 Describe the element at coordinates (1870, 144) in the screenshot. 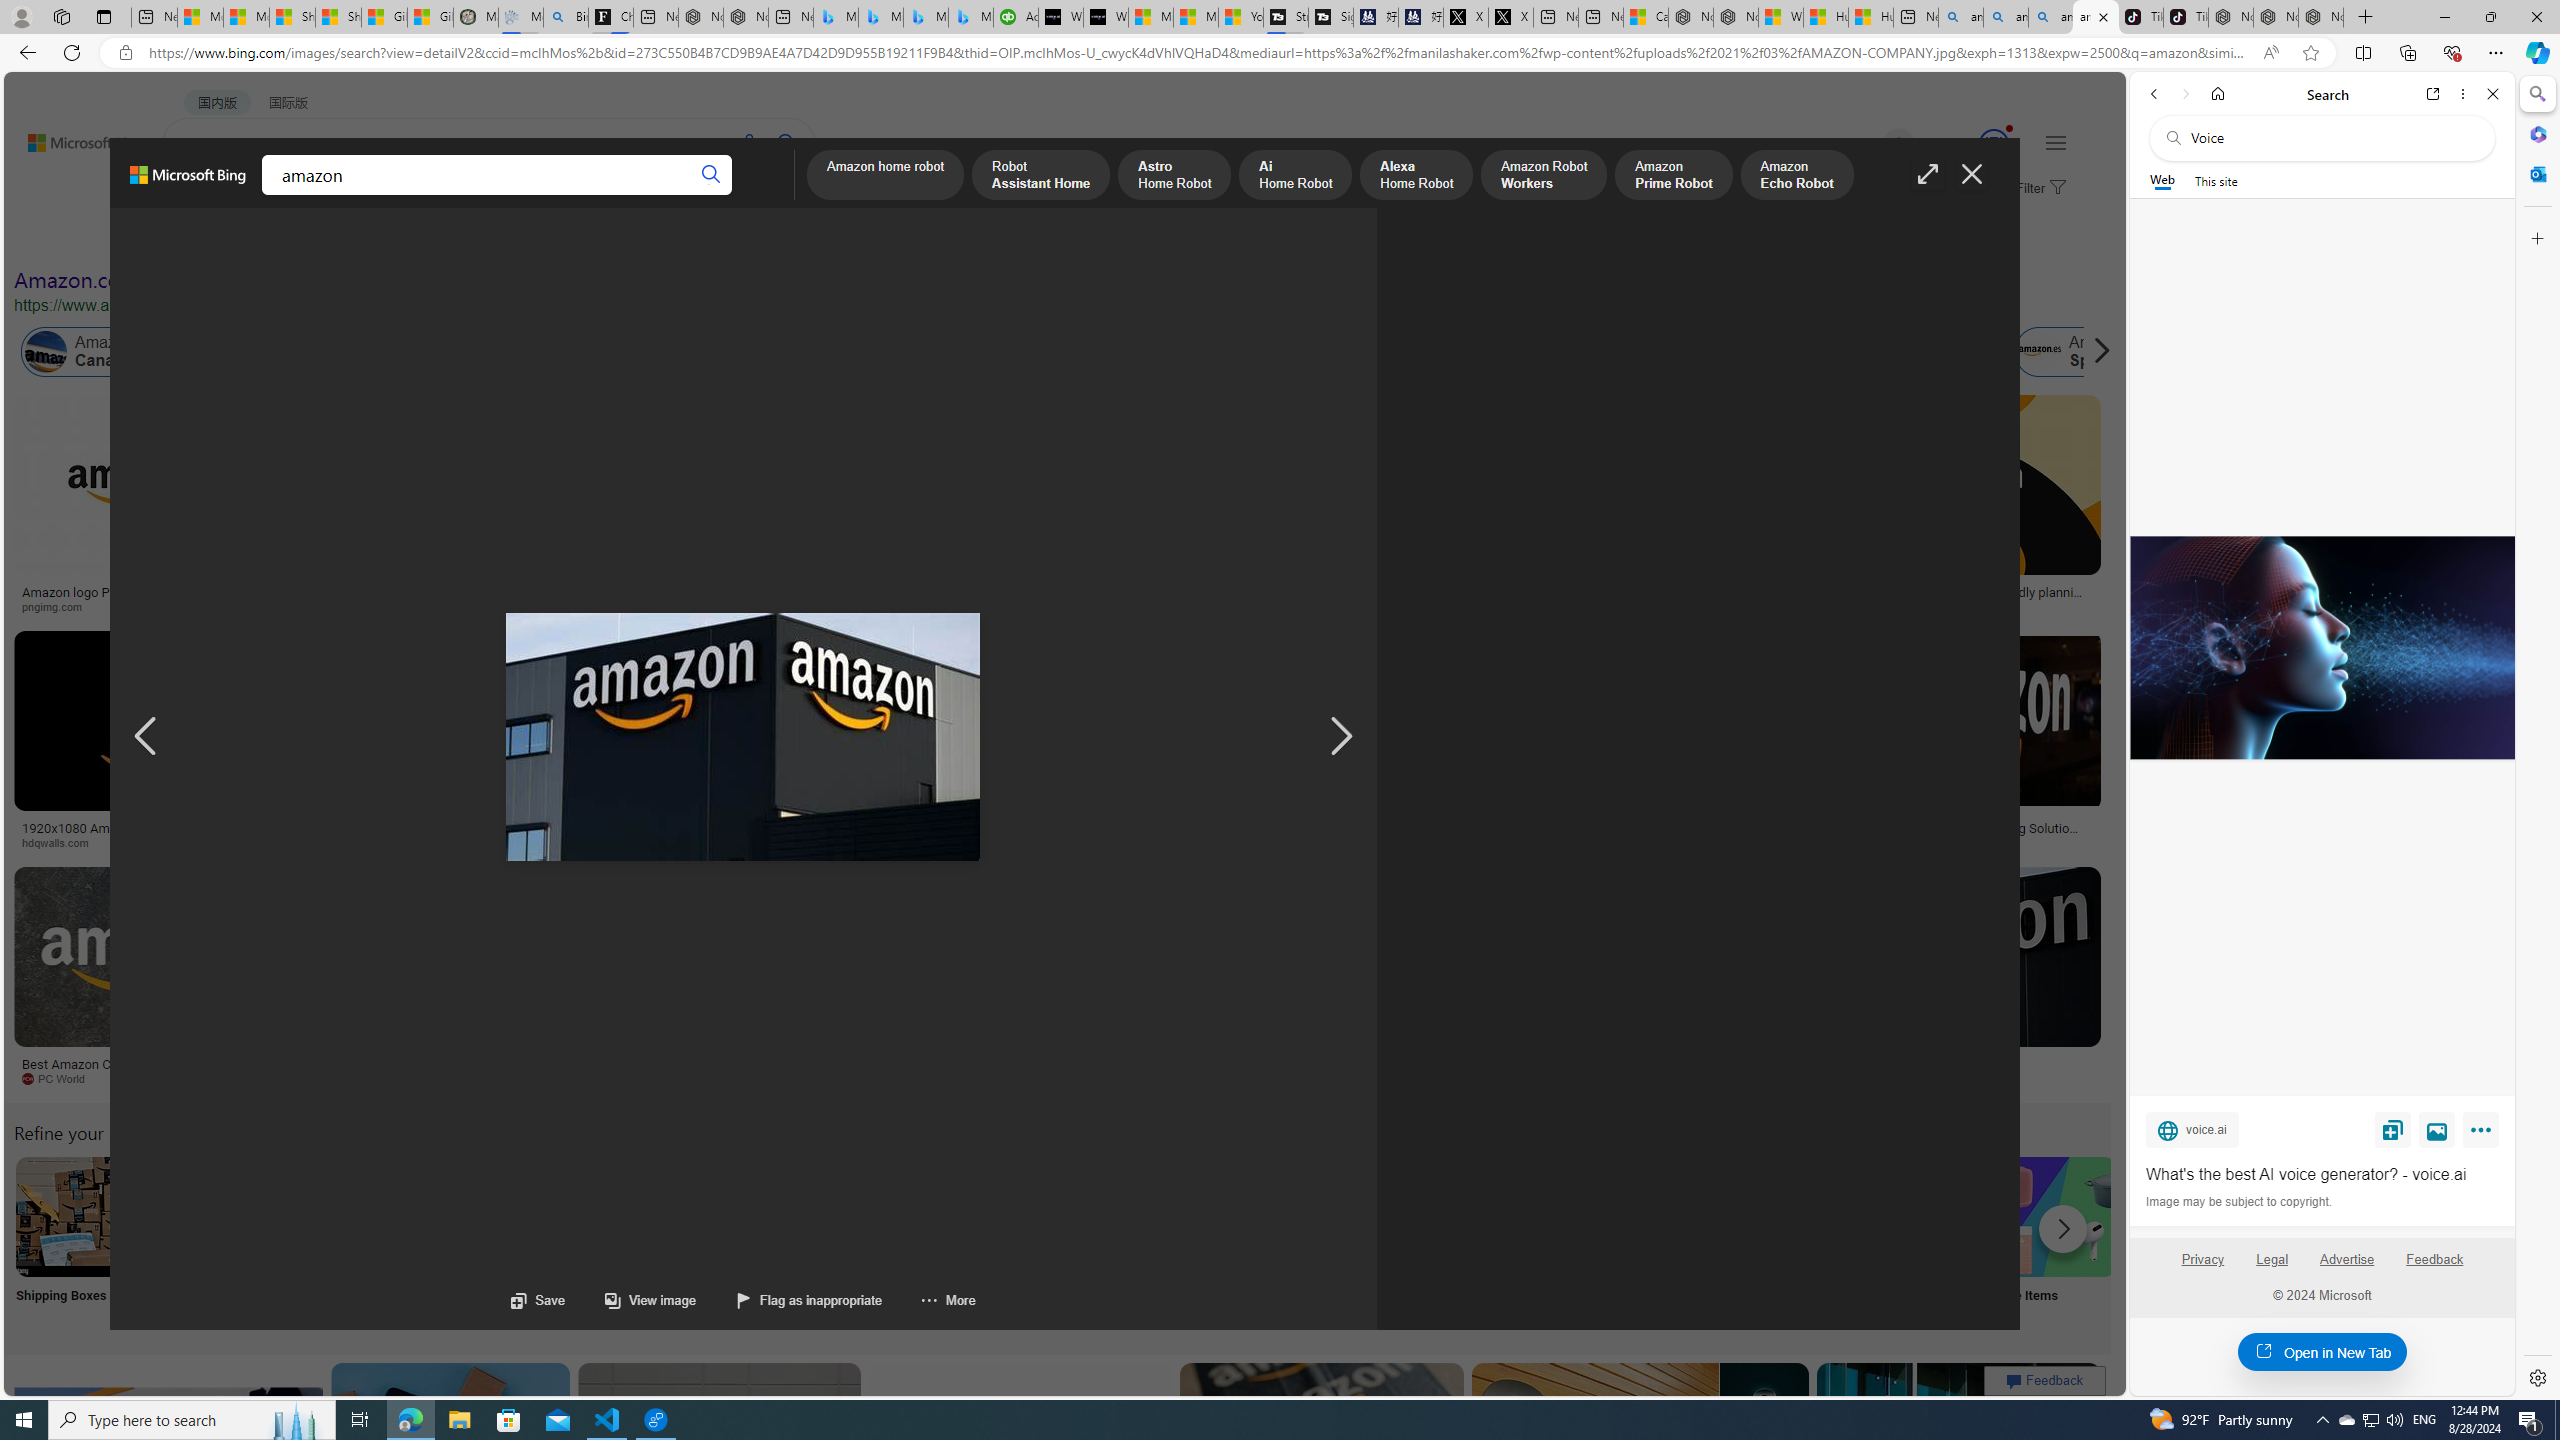

I see `Eugene` at that location.